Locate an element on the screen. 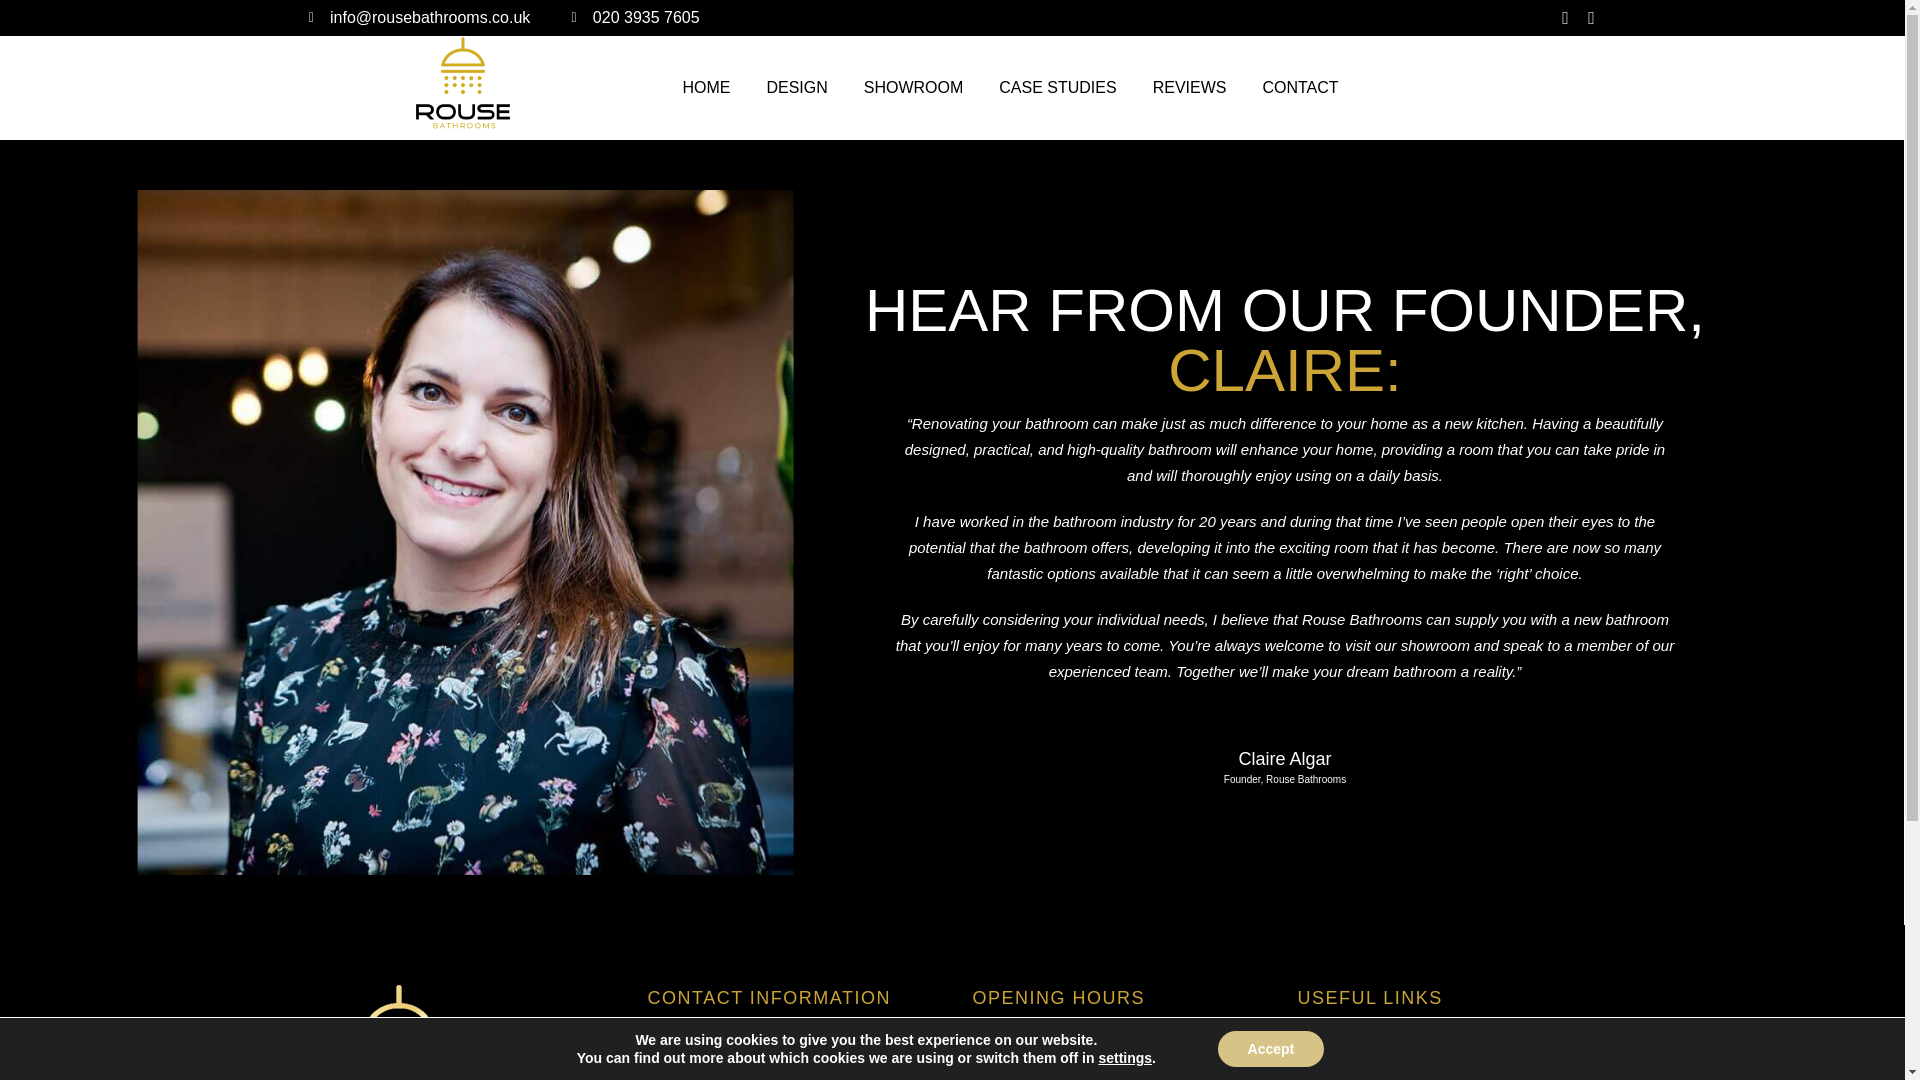 Image resolution: width=1920 pixels, height=1080 pixels. HOME is located at coordinates (705, 88).